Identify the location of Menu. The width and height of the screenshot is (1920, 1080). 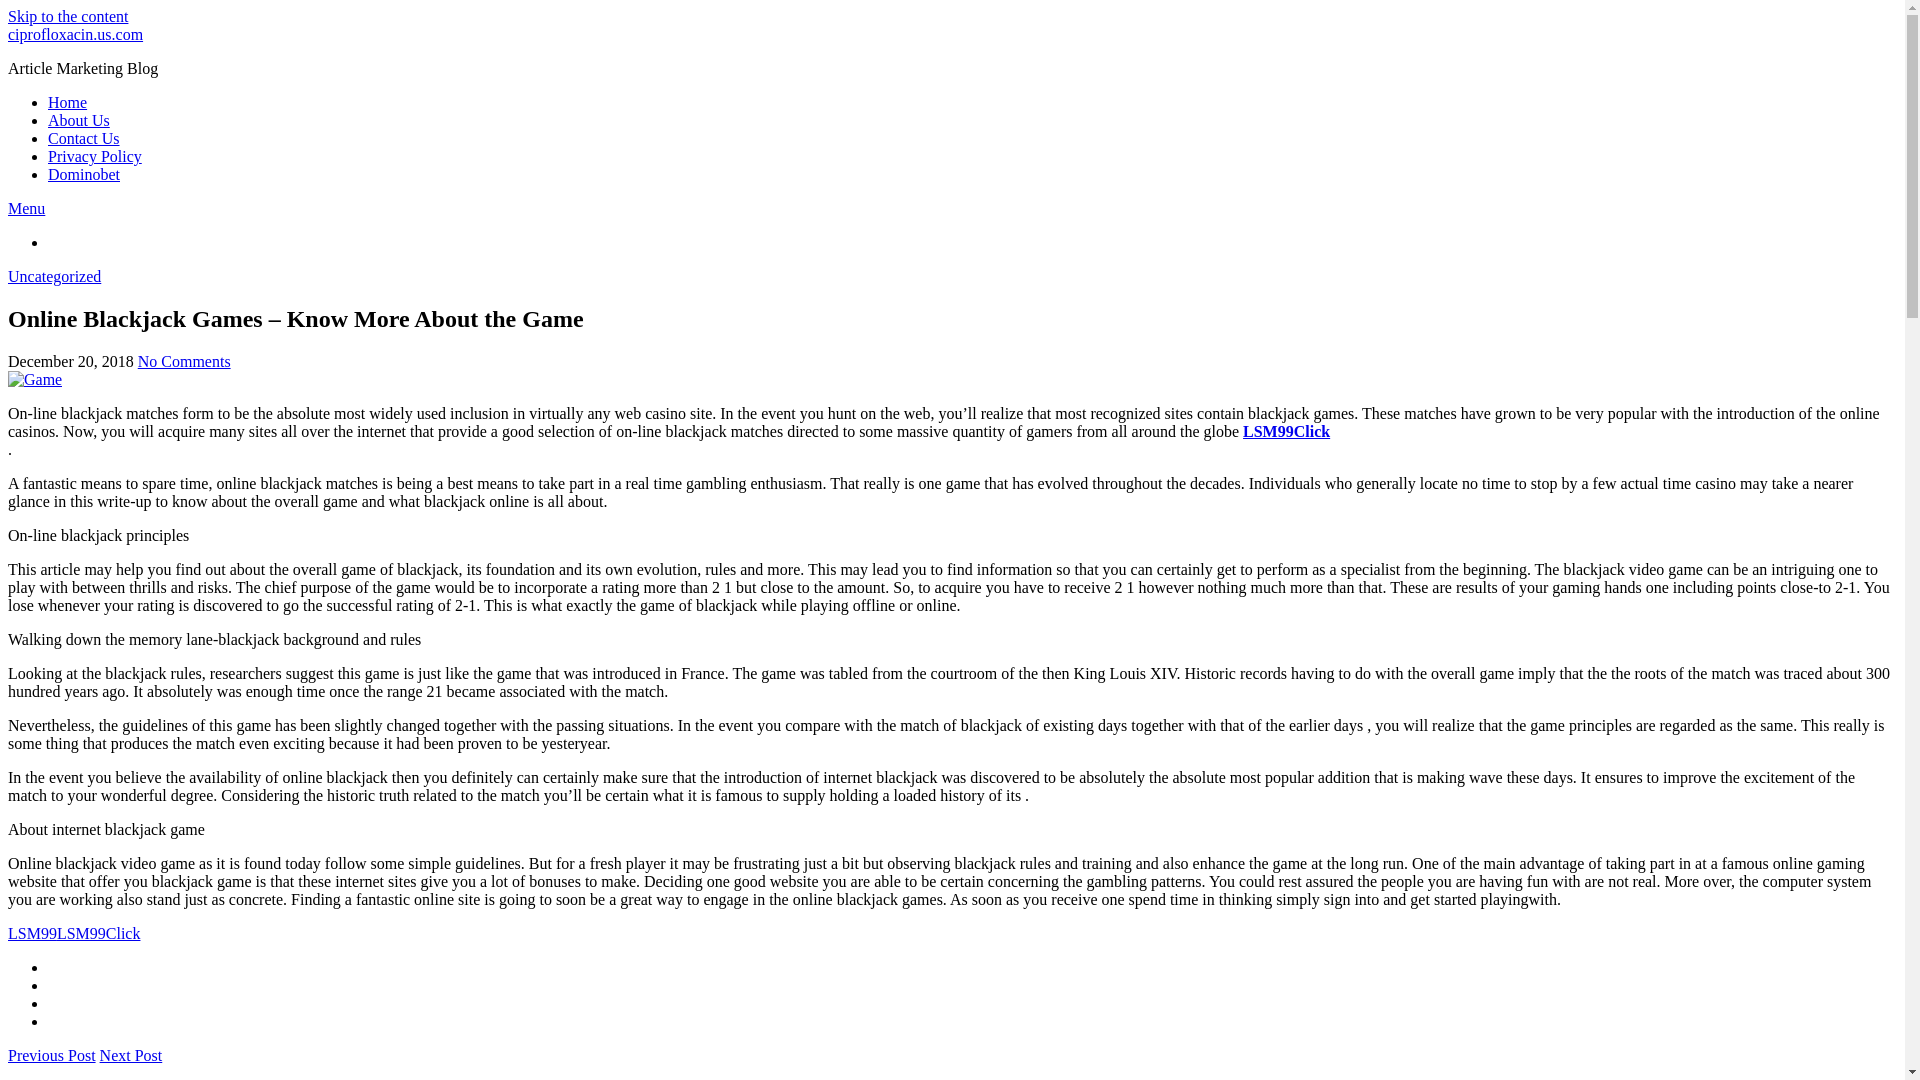
(26, 208).